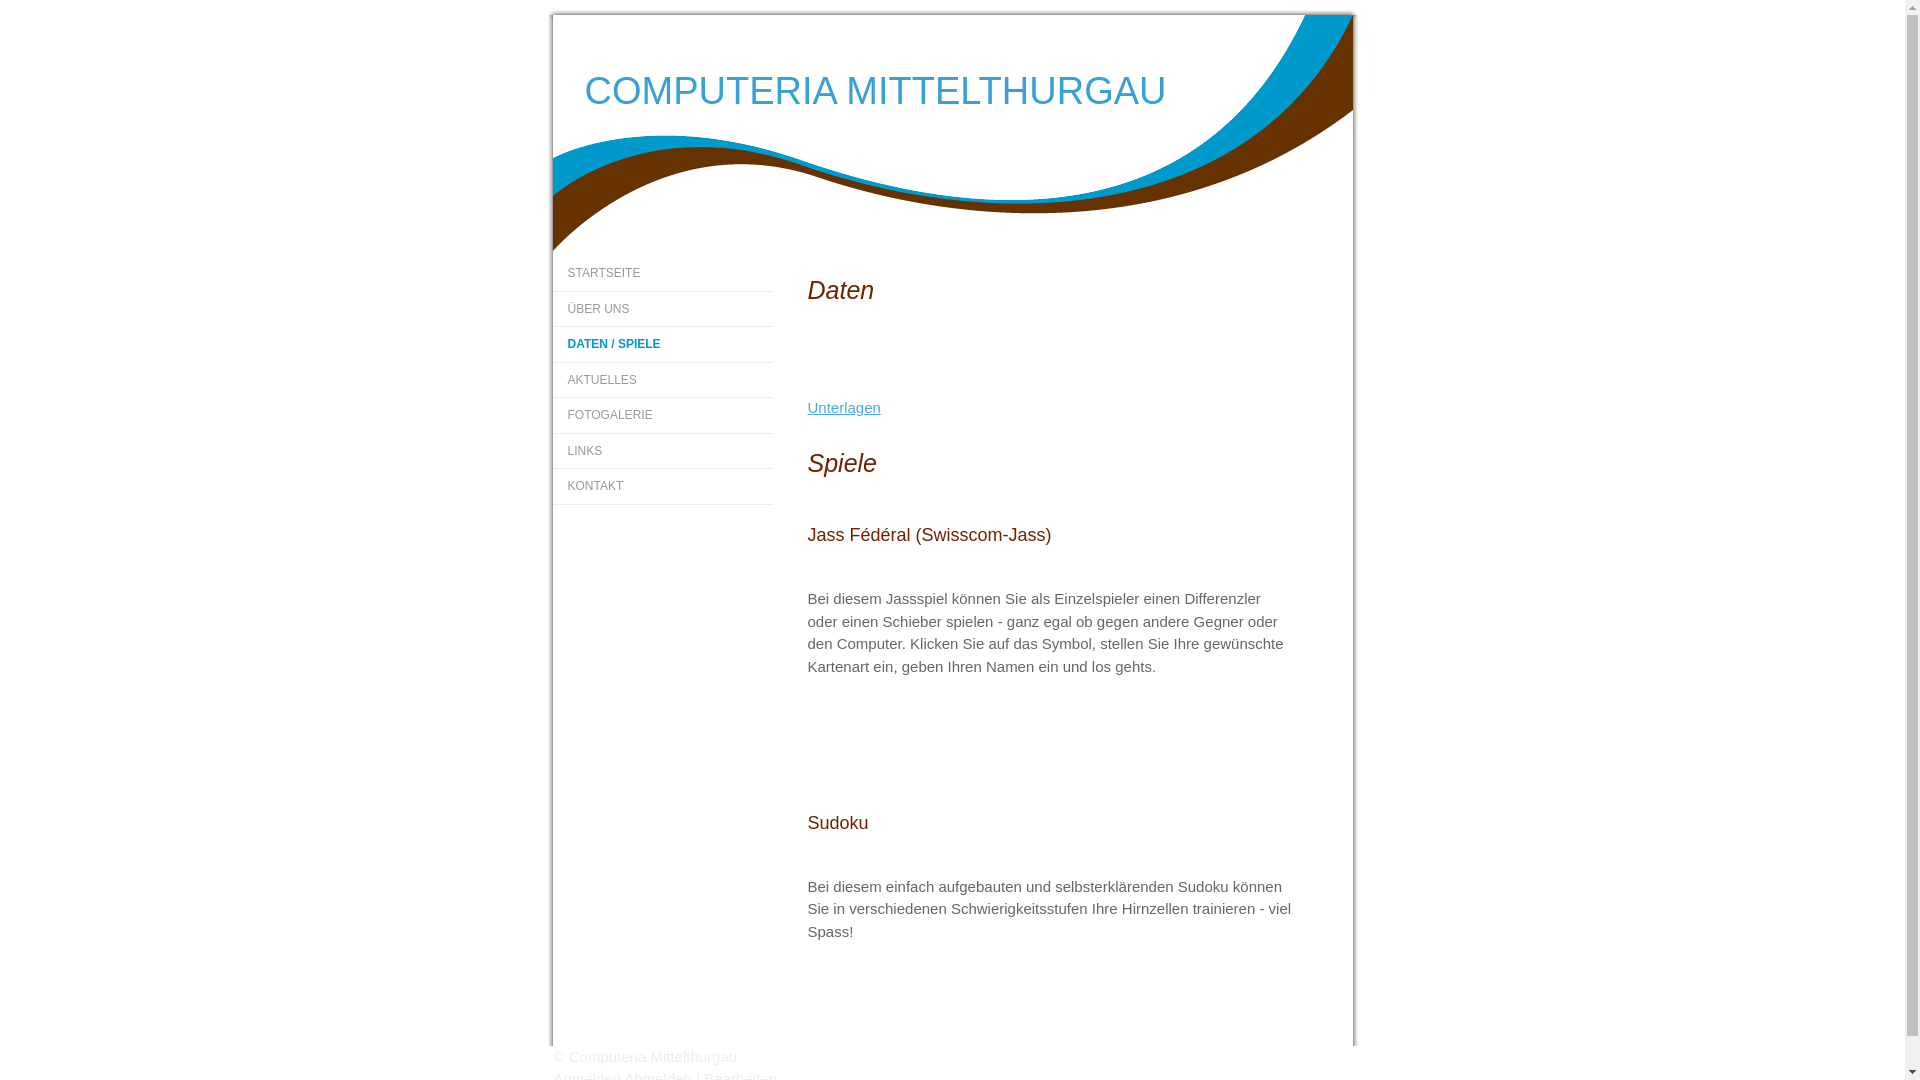 The image size is (1920, 1080). I want to click on AKTUELLES, so click(662, 380).